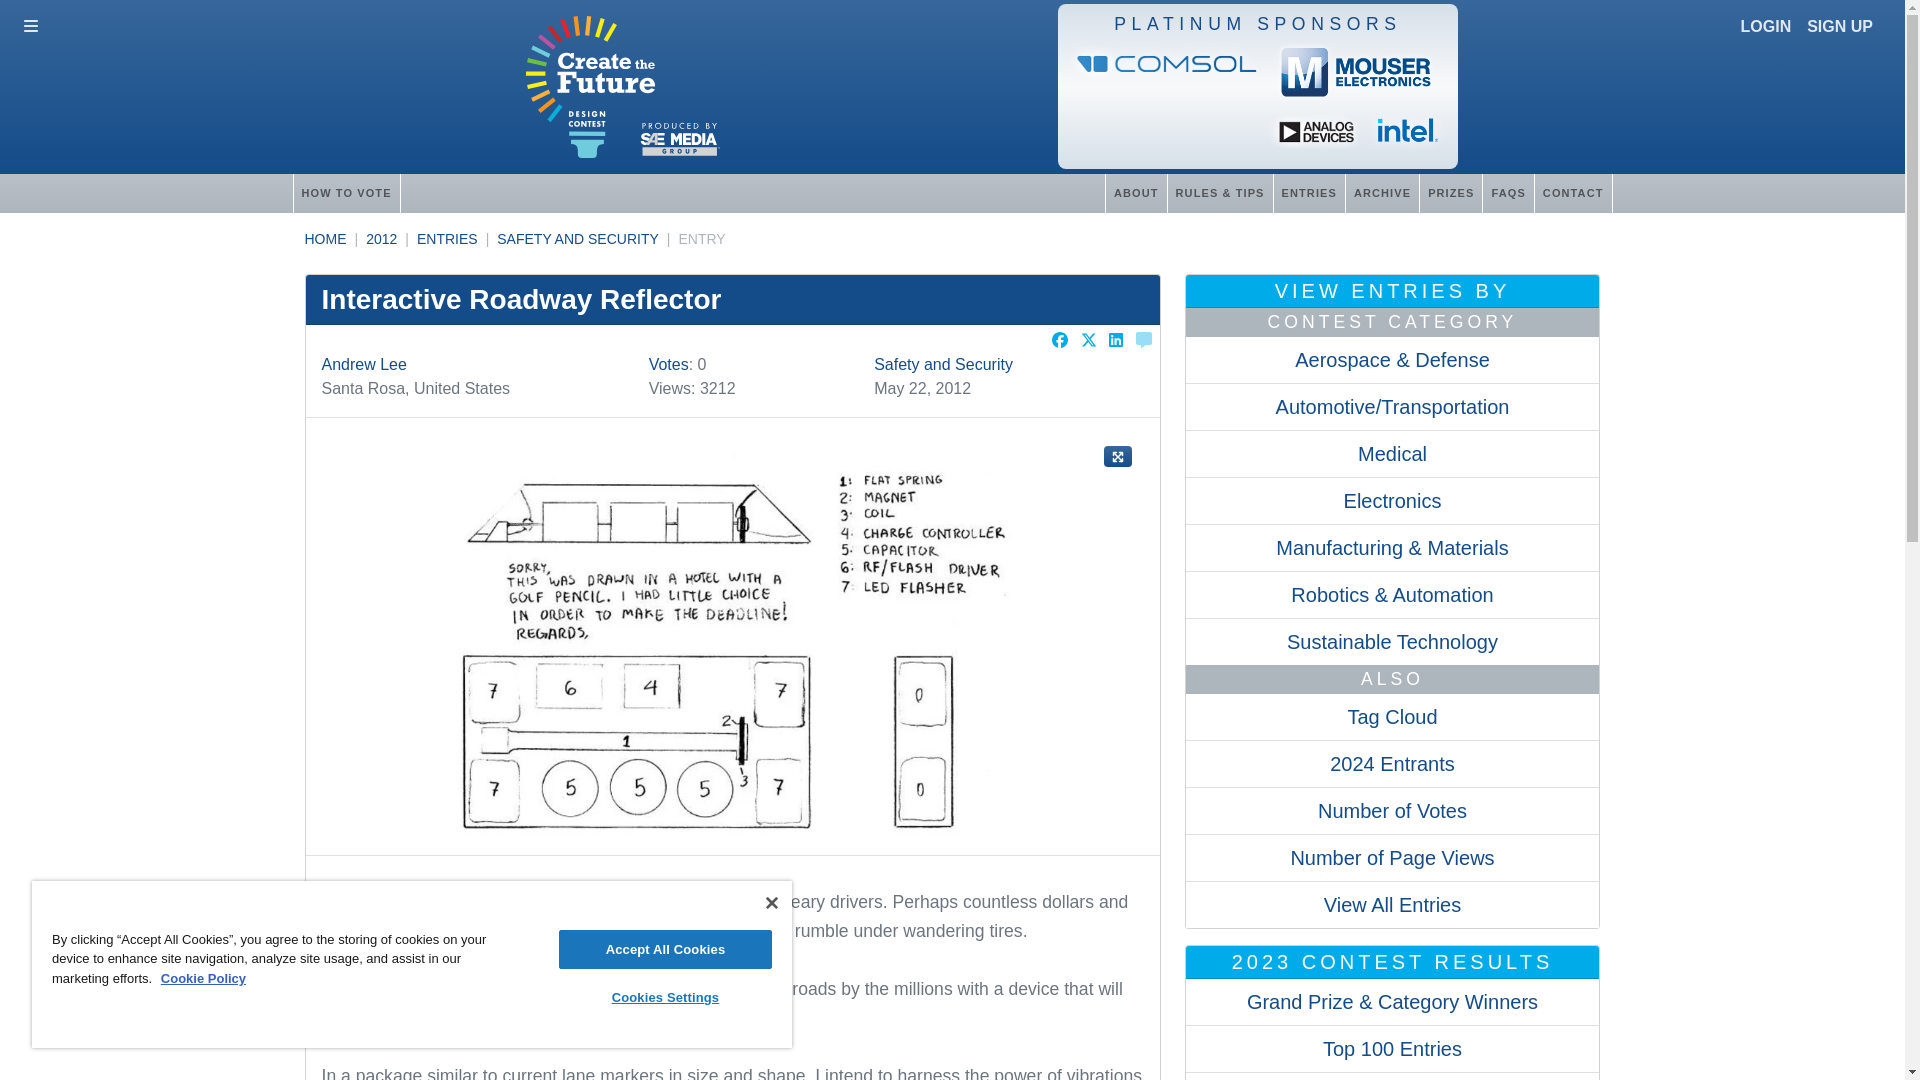 This screenshot has height=1080, width=1920. What do you see at coordinates (364, 364) in the screenshot?
I see `Andrew Lee` at bounding box center [364, 364].